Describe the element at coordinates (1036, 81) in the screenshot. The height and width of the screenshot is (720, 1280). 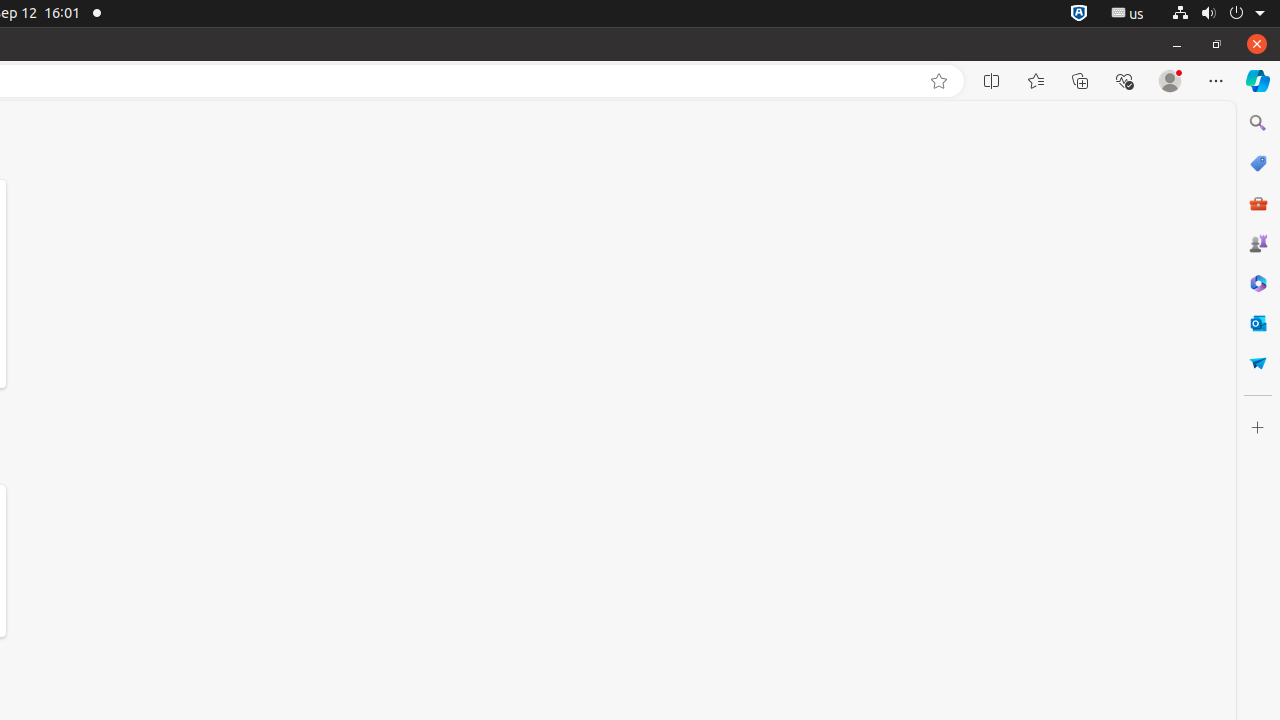
I see `Favorites` at that location.